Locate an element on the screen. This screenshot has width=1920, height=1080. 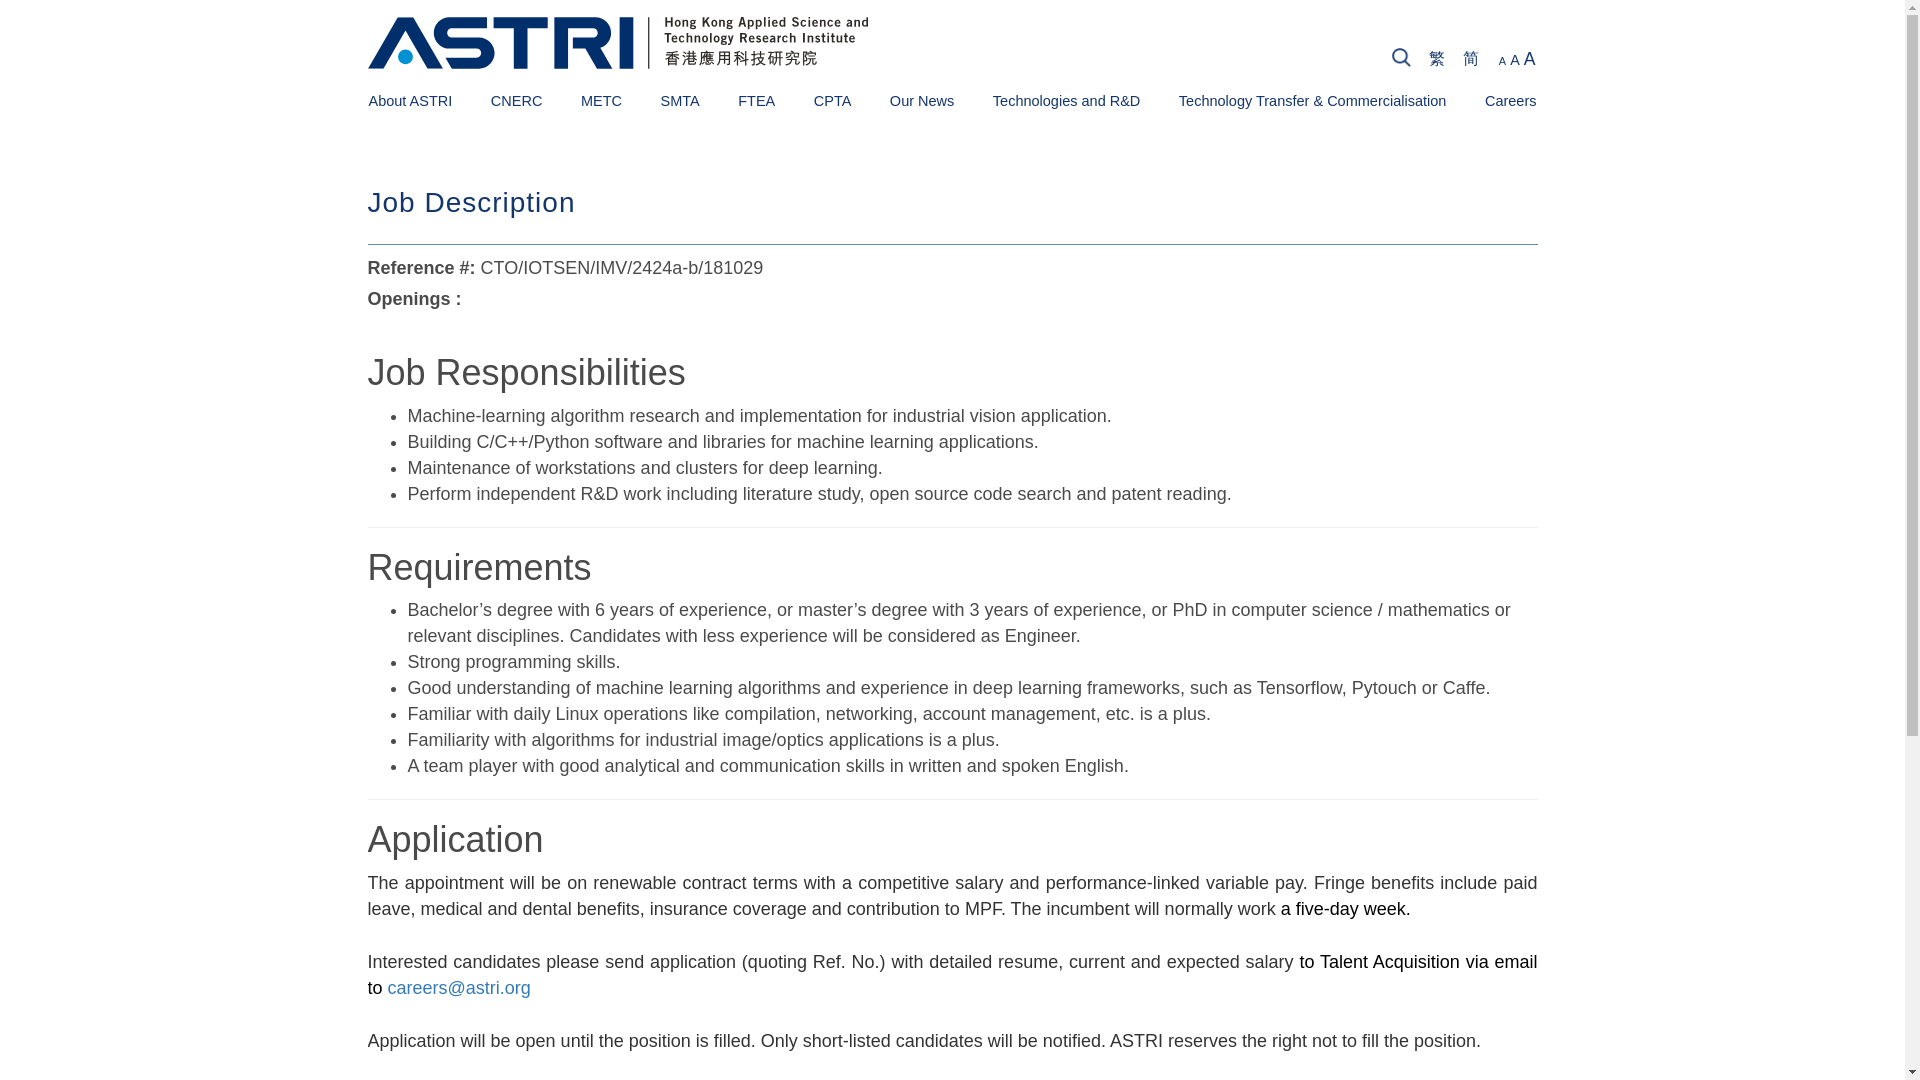
Our News is located at coordinates (922, 100).